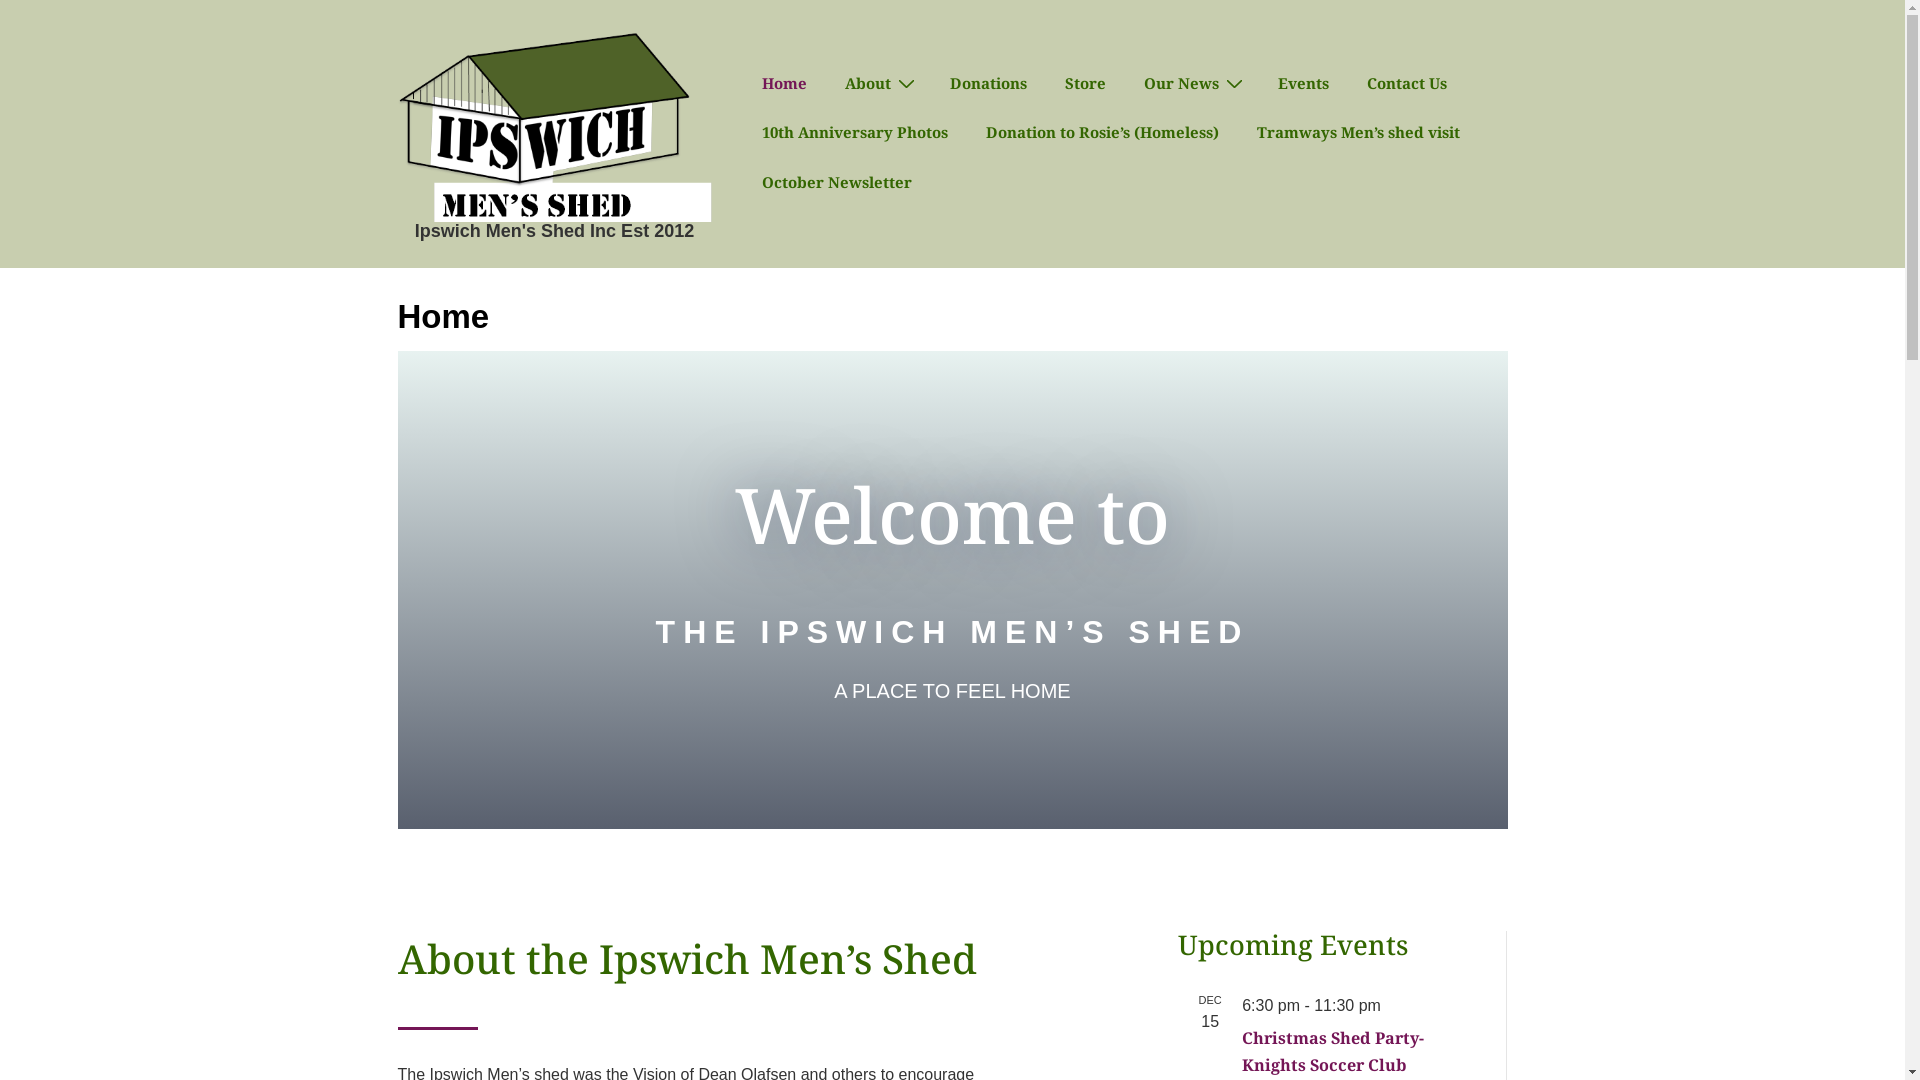  Describe the element at coordinates (878, 83) in the screenshot. I see `About` at that location.